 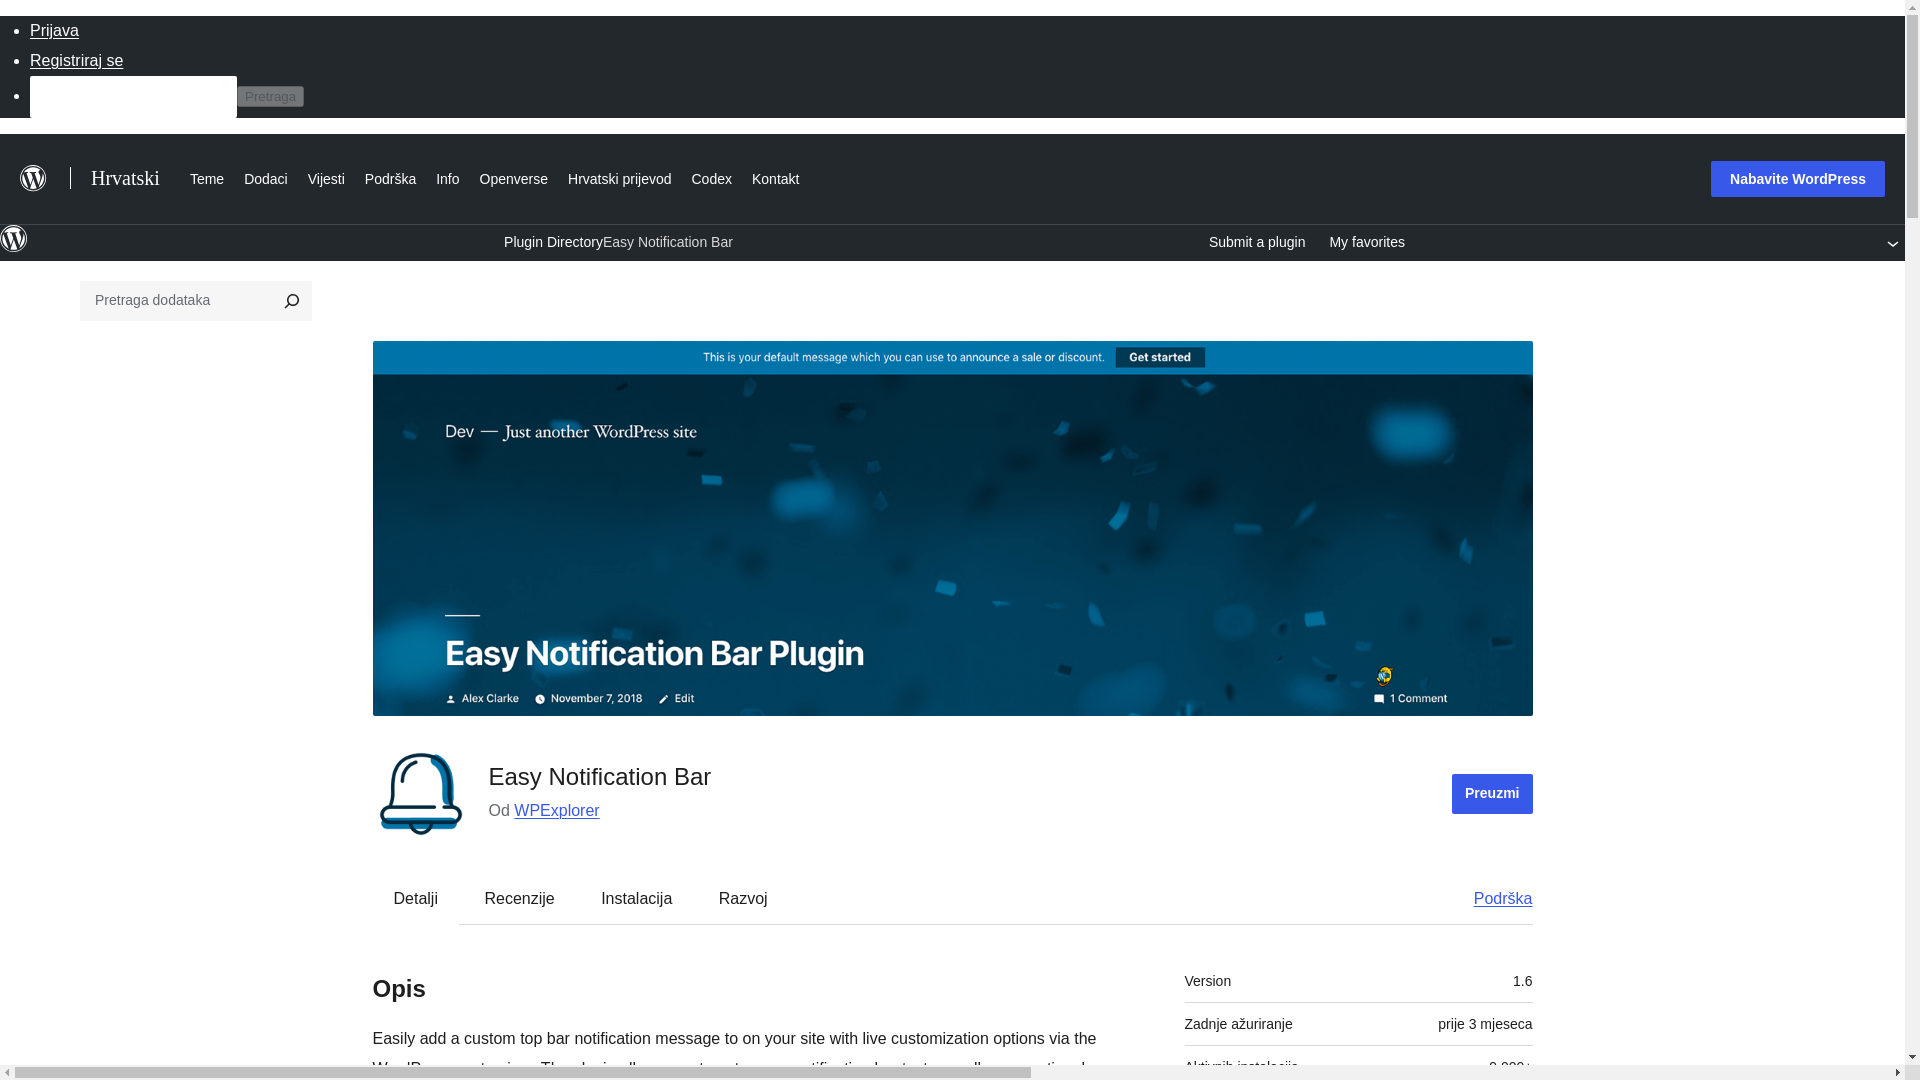 I want to click on Hrvatski prijevod, so click(x=620, y=176).